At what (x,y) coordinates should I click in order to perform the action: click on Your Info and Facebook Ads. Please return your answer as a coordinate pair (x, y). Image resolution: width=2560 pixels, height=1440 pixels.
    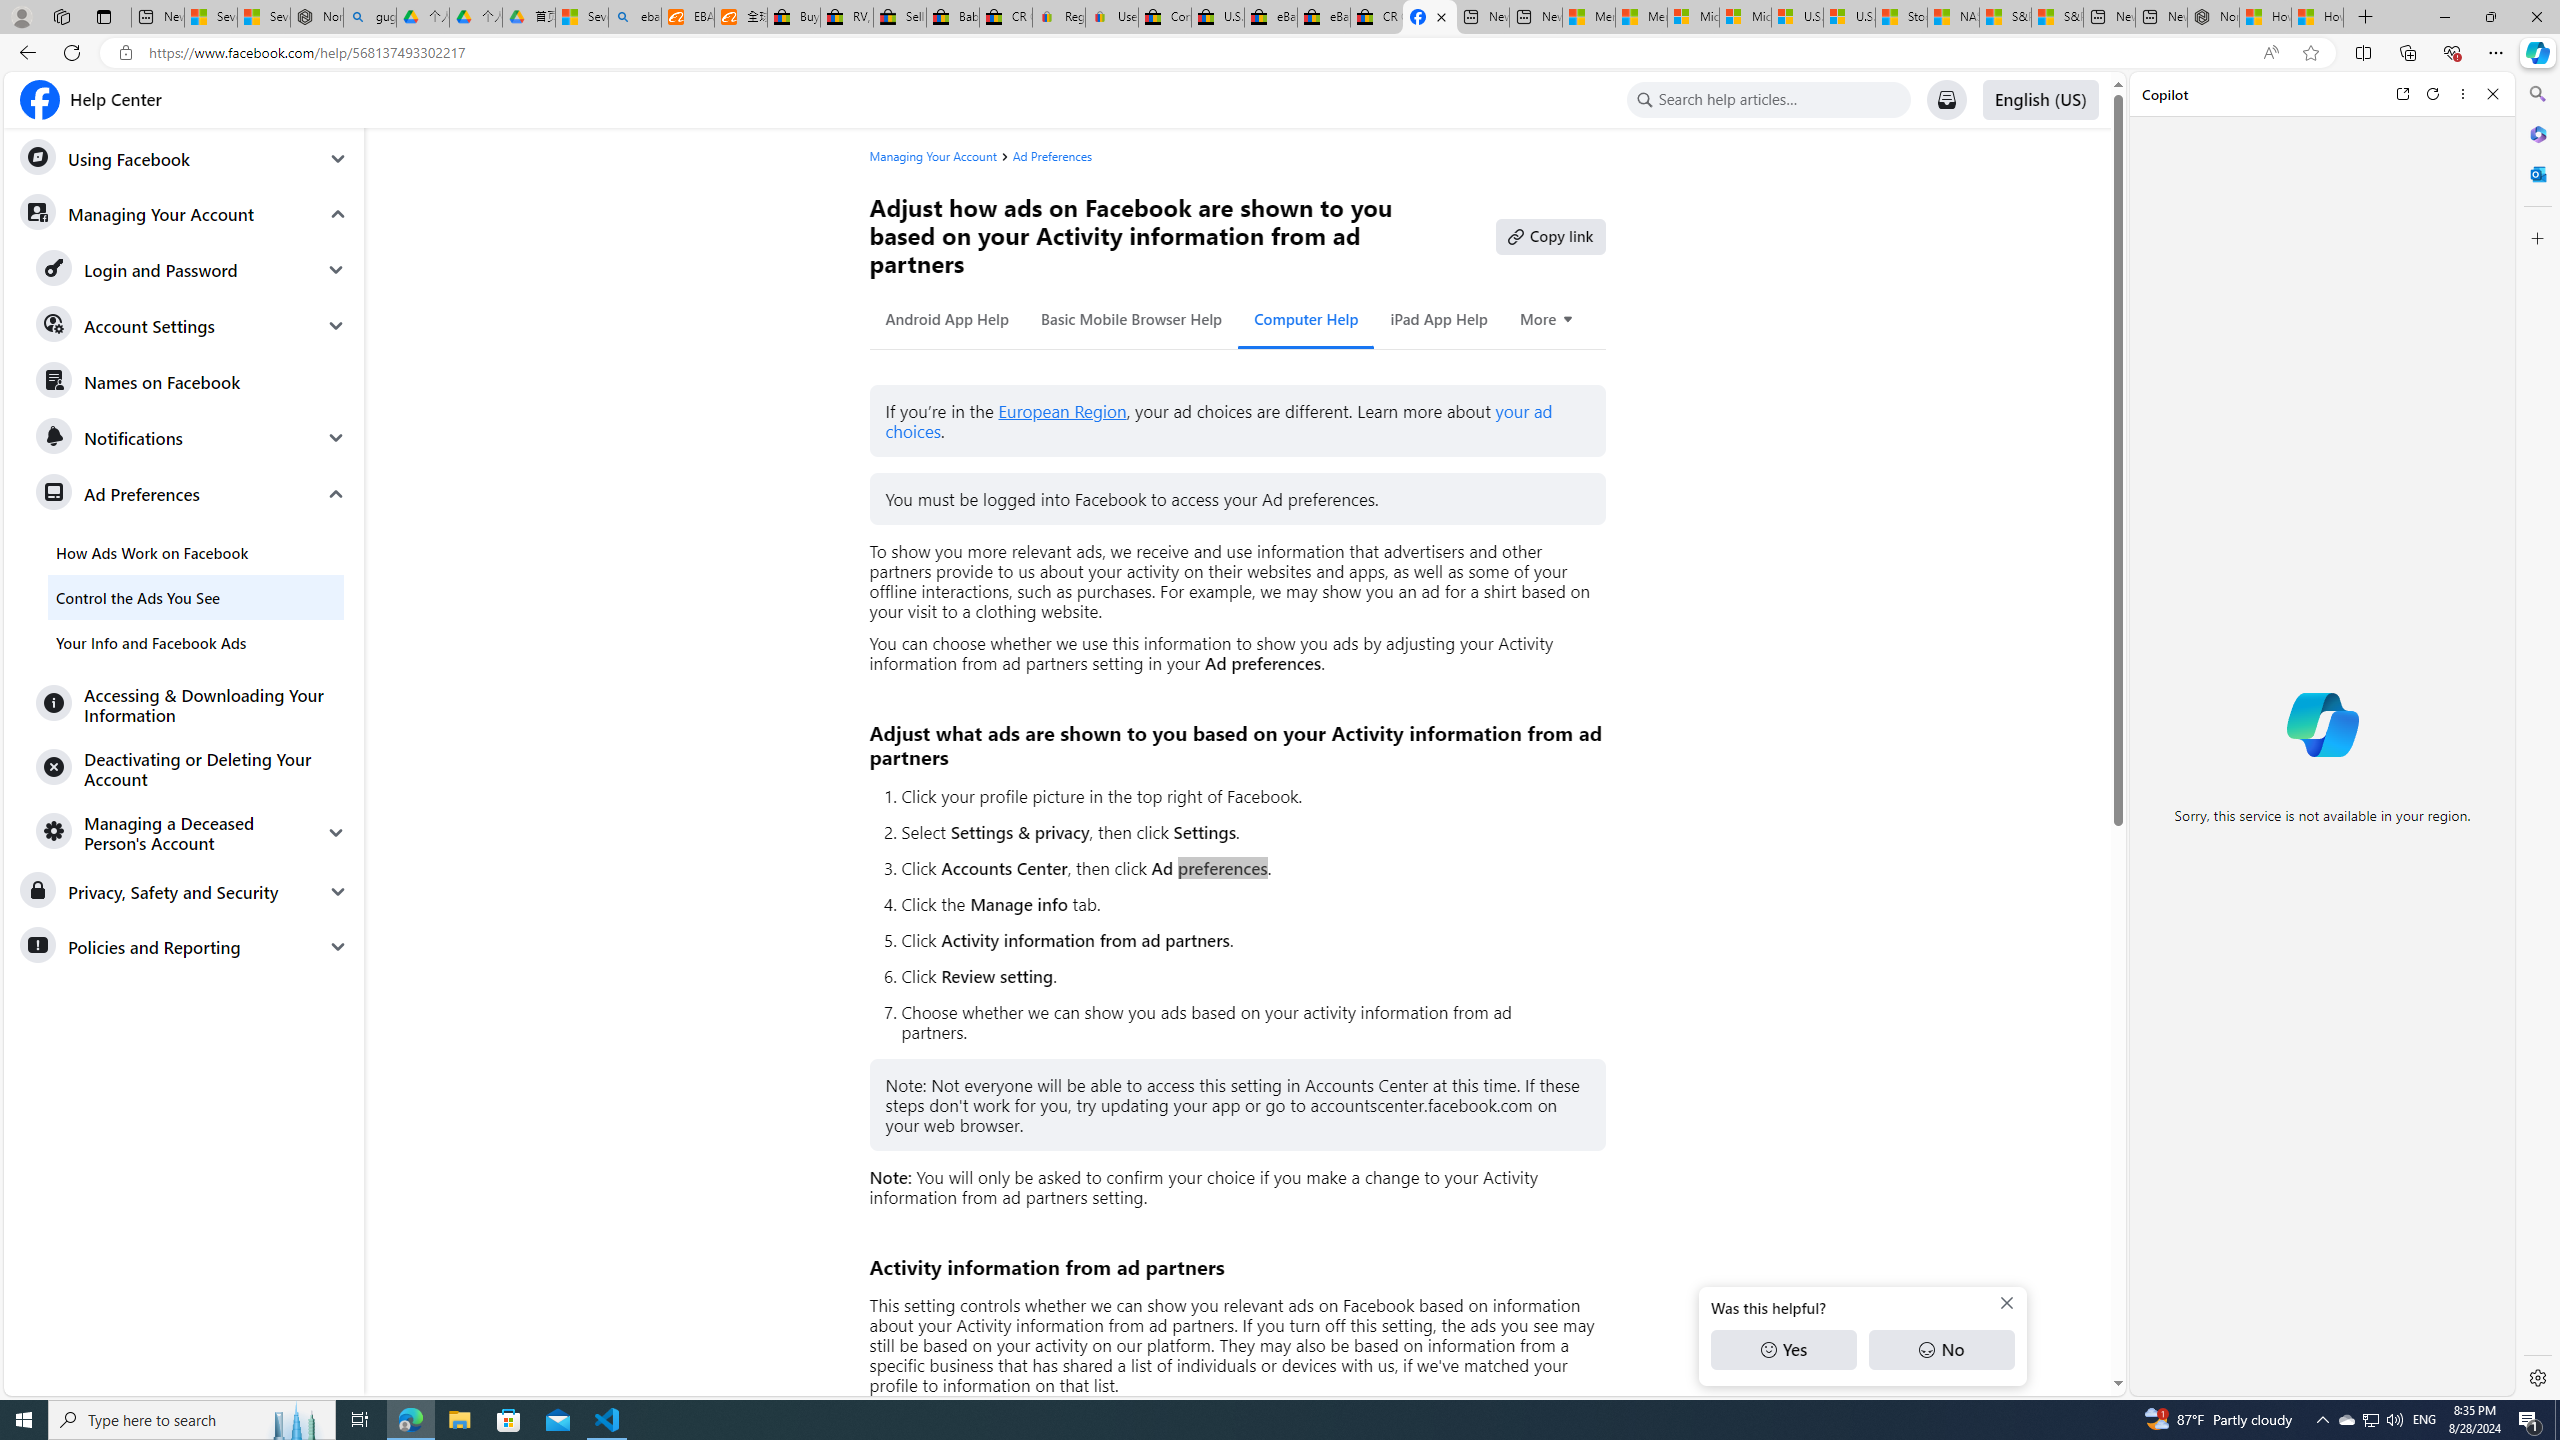
    Looking at the image, I should click on (196, 642).